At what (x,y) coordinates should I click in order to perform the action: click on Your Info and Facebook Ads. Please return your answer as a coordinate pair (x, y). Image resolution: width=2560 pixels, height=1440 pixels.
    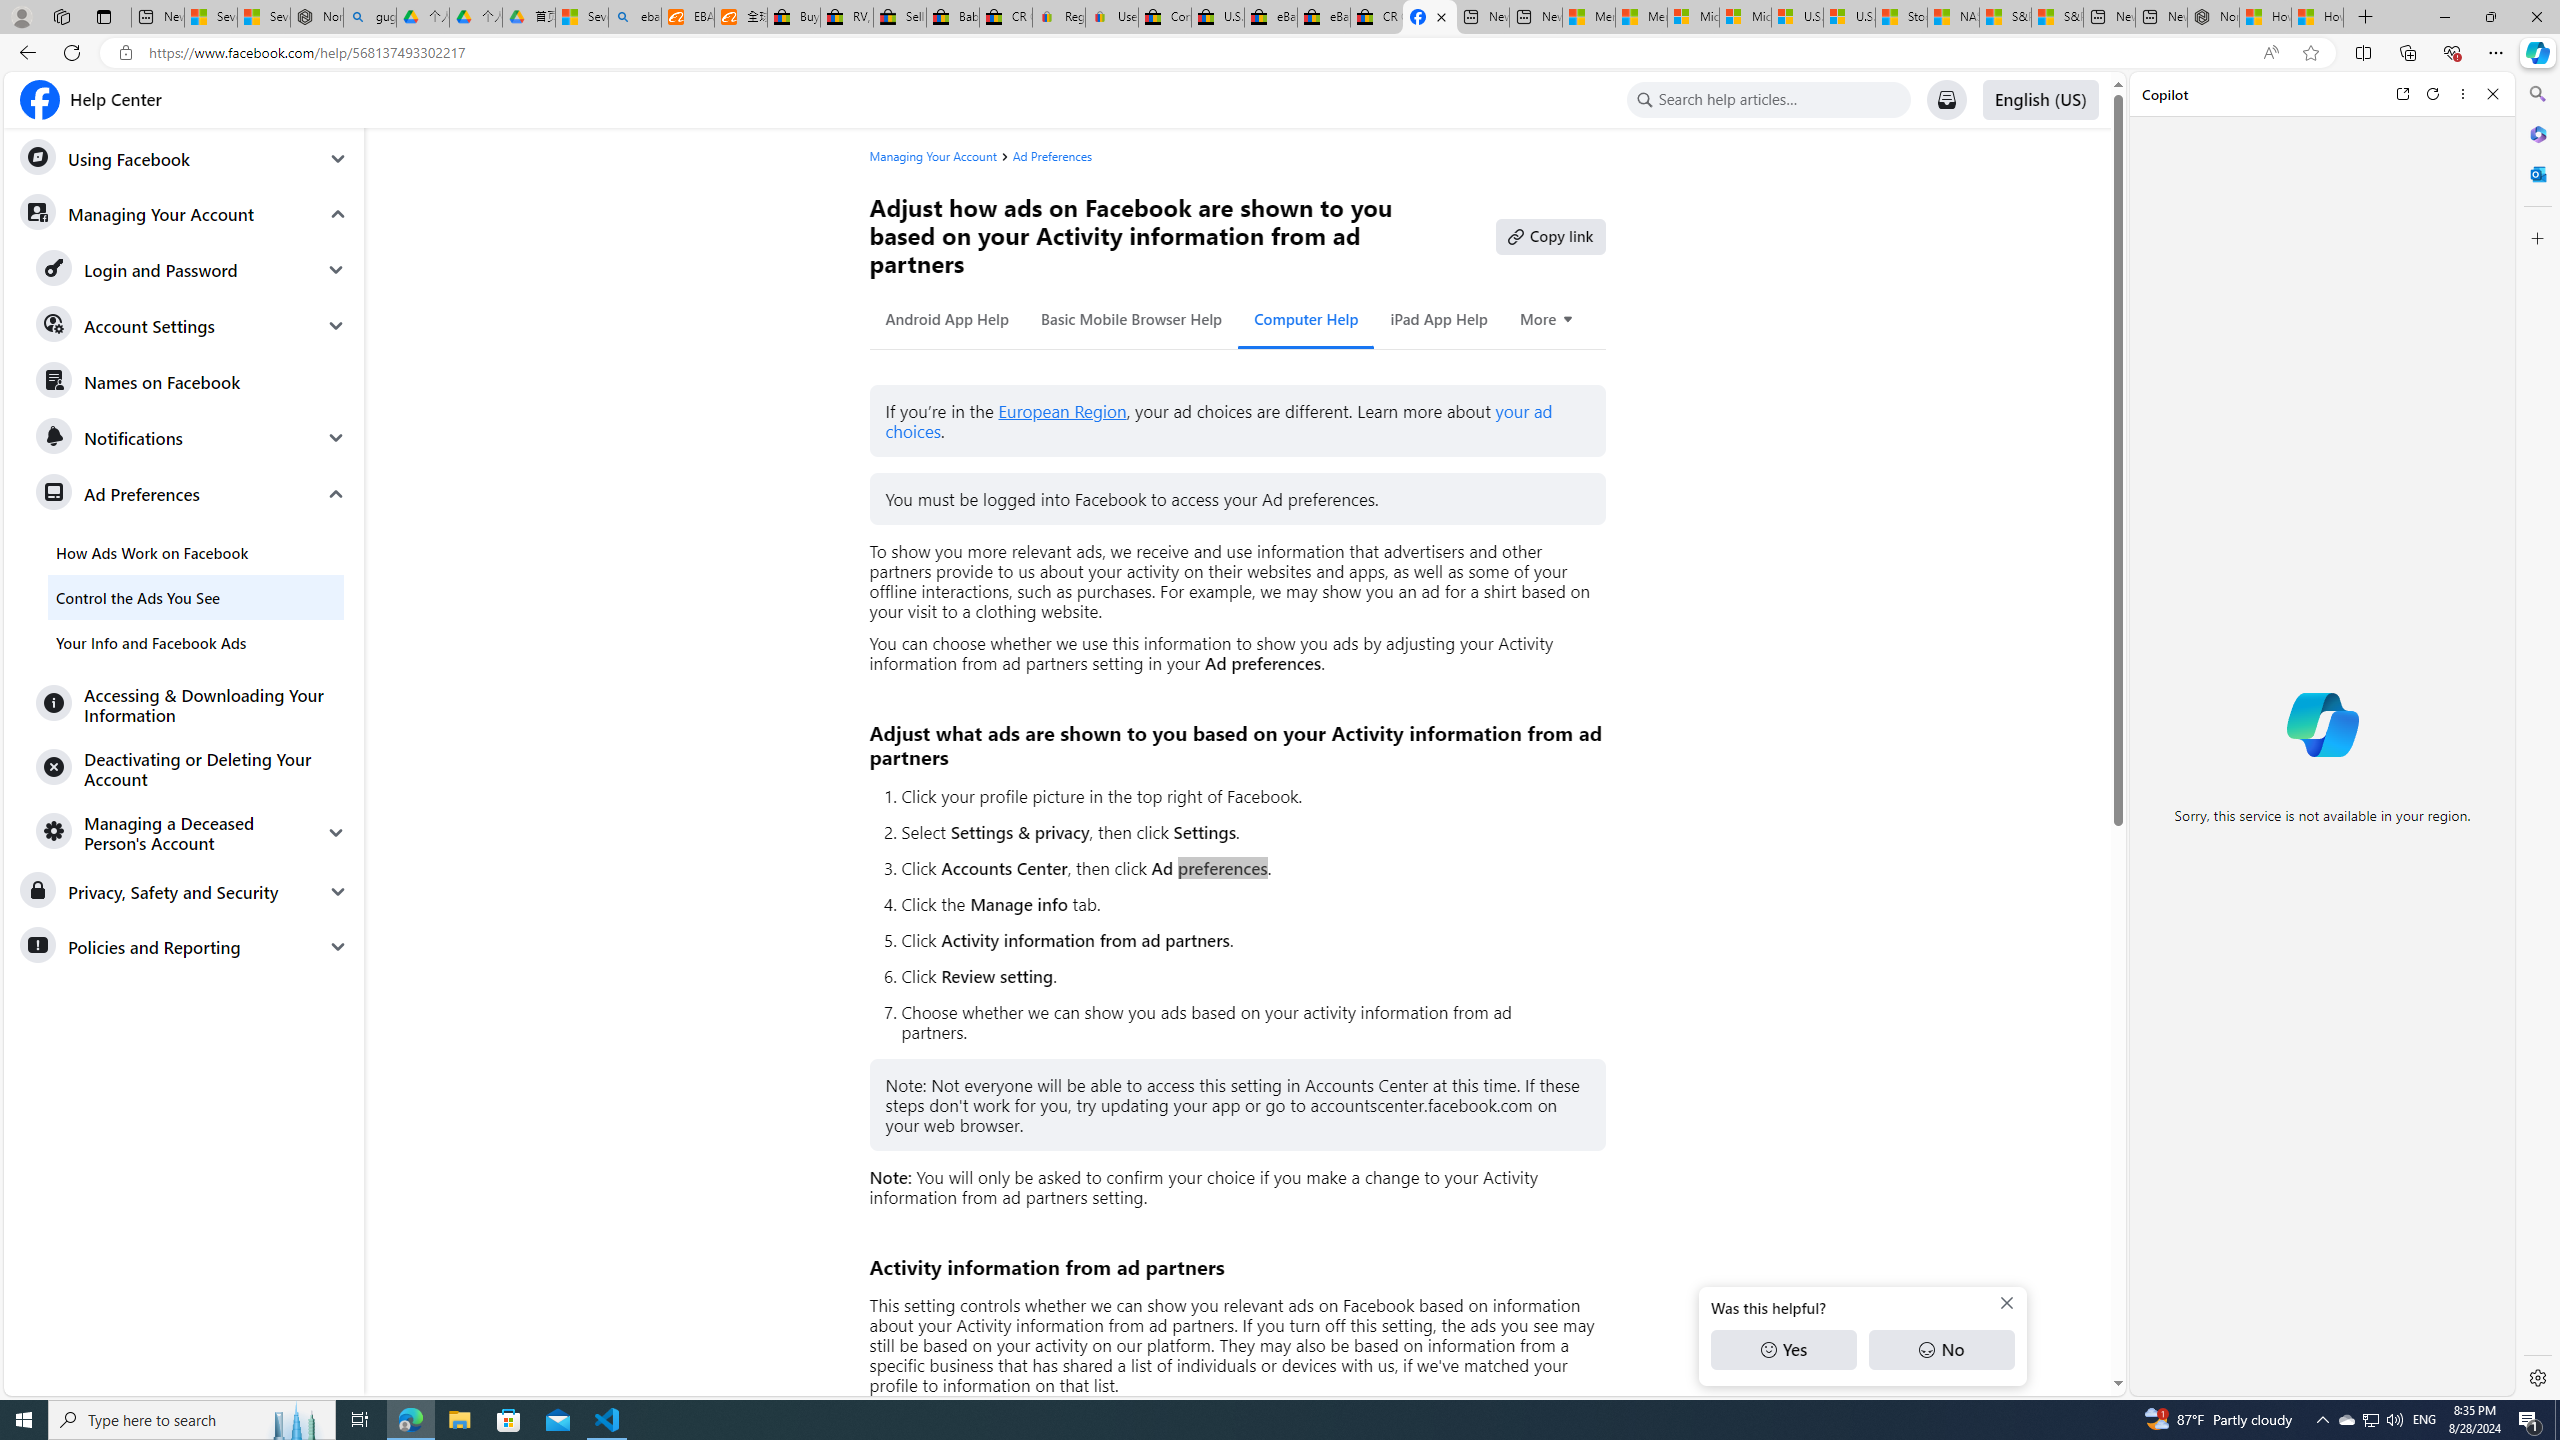
    Looking at the image, I should click on (196, 642).